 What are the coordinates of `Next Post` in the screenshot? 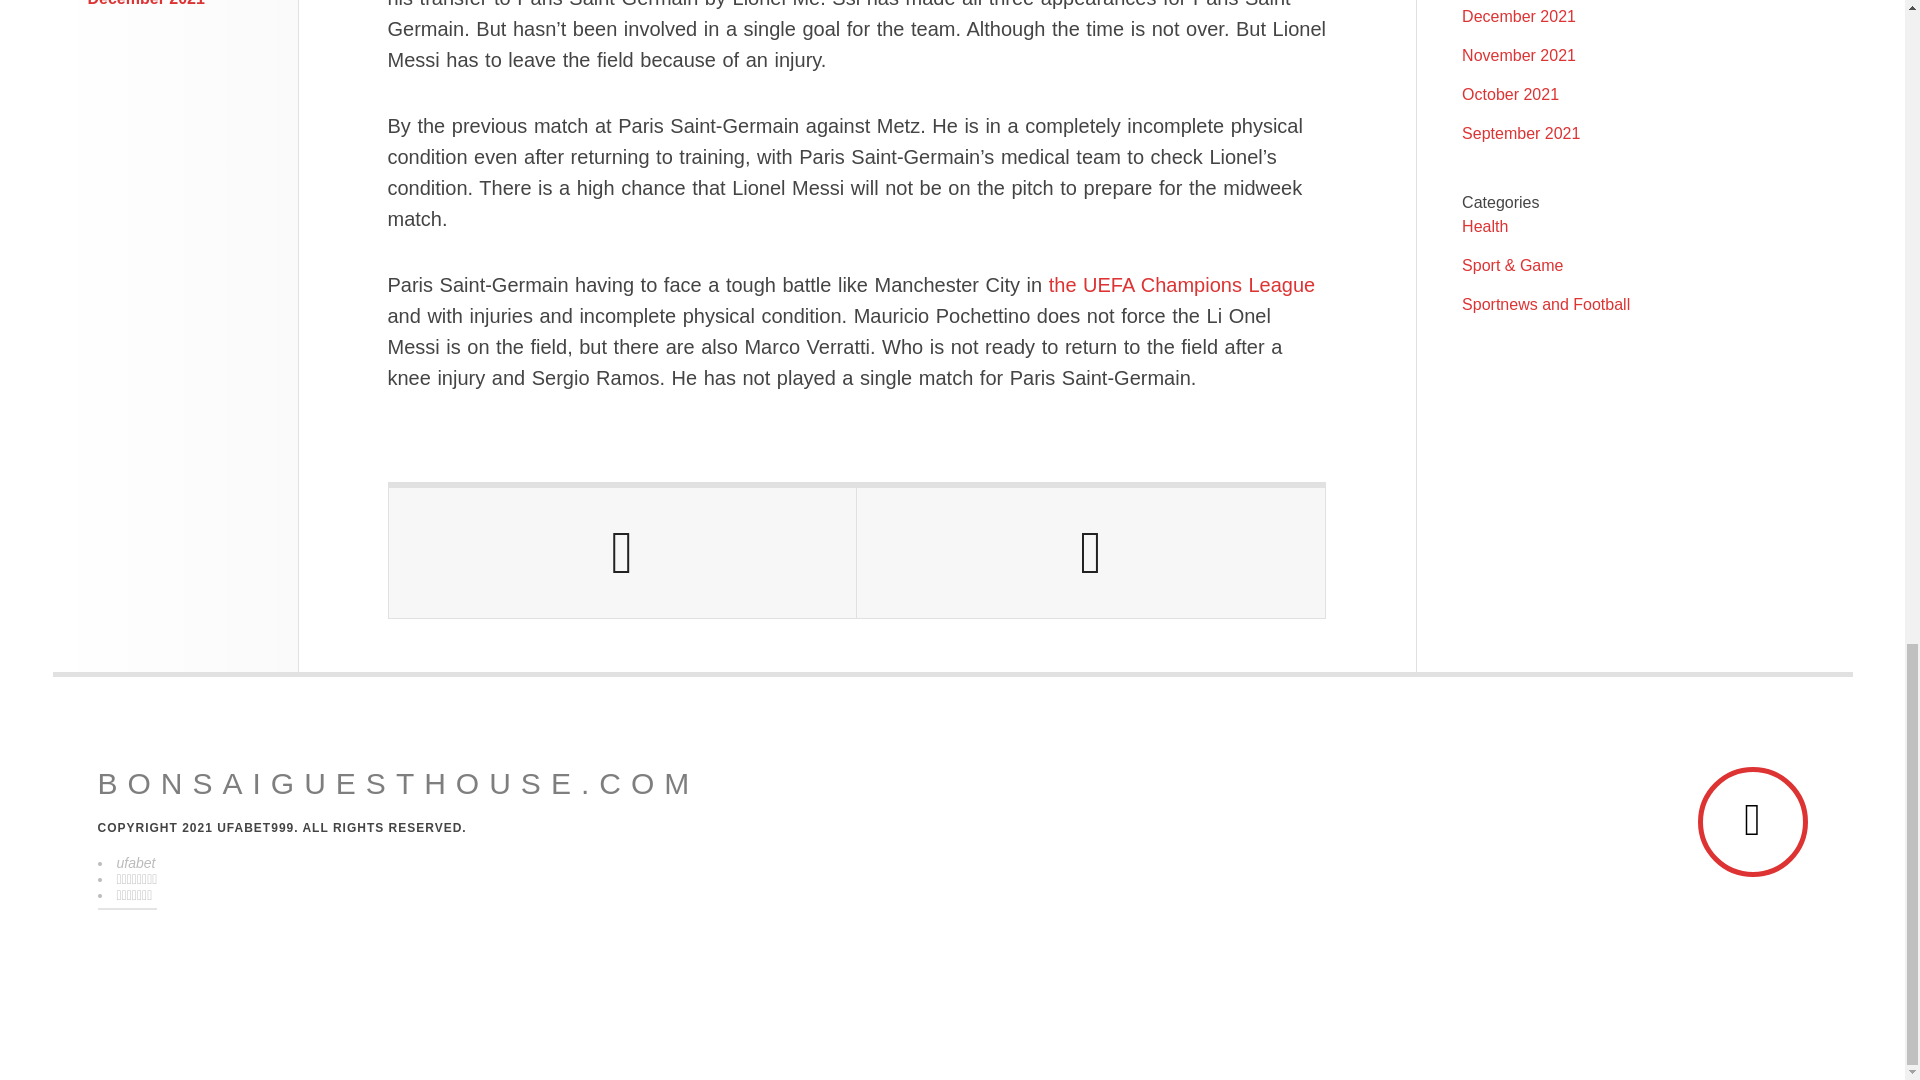 It's located at (1090, 552).